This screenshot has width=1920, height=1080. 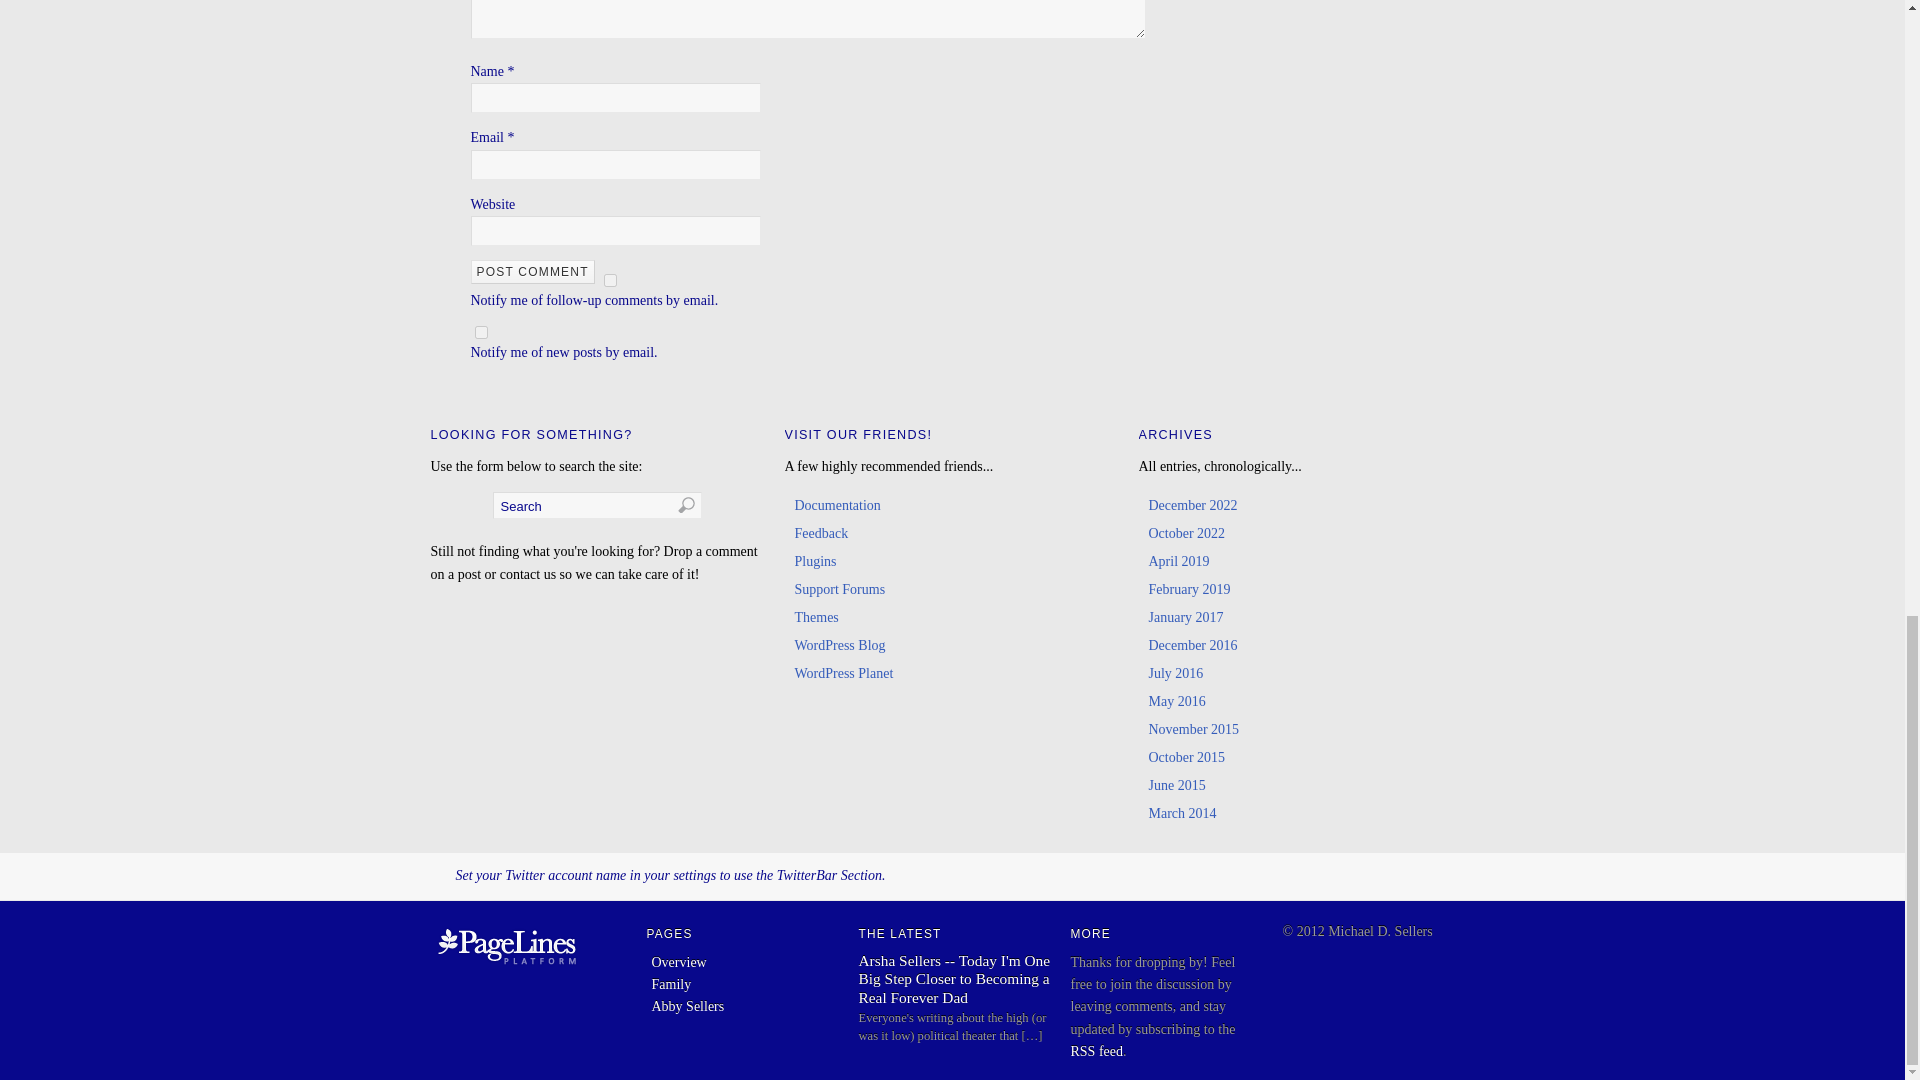 I want to click on Plugins, so click(x=814, y=562).